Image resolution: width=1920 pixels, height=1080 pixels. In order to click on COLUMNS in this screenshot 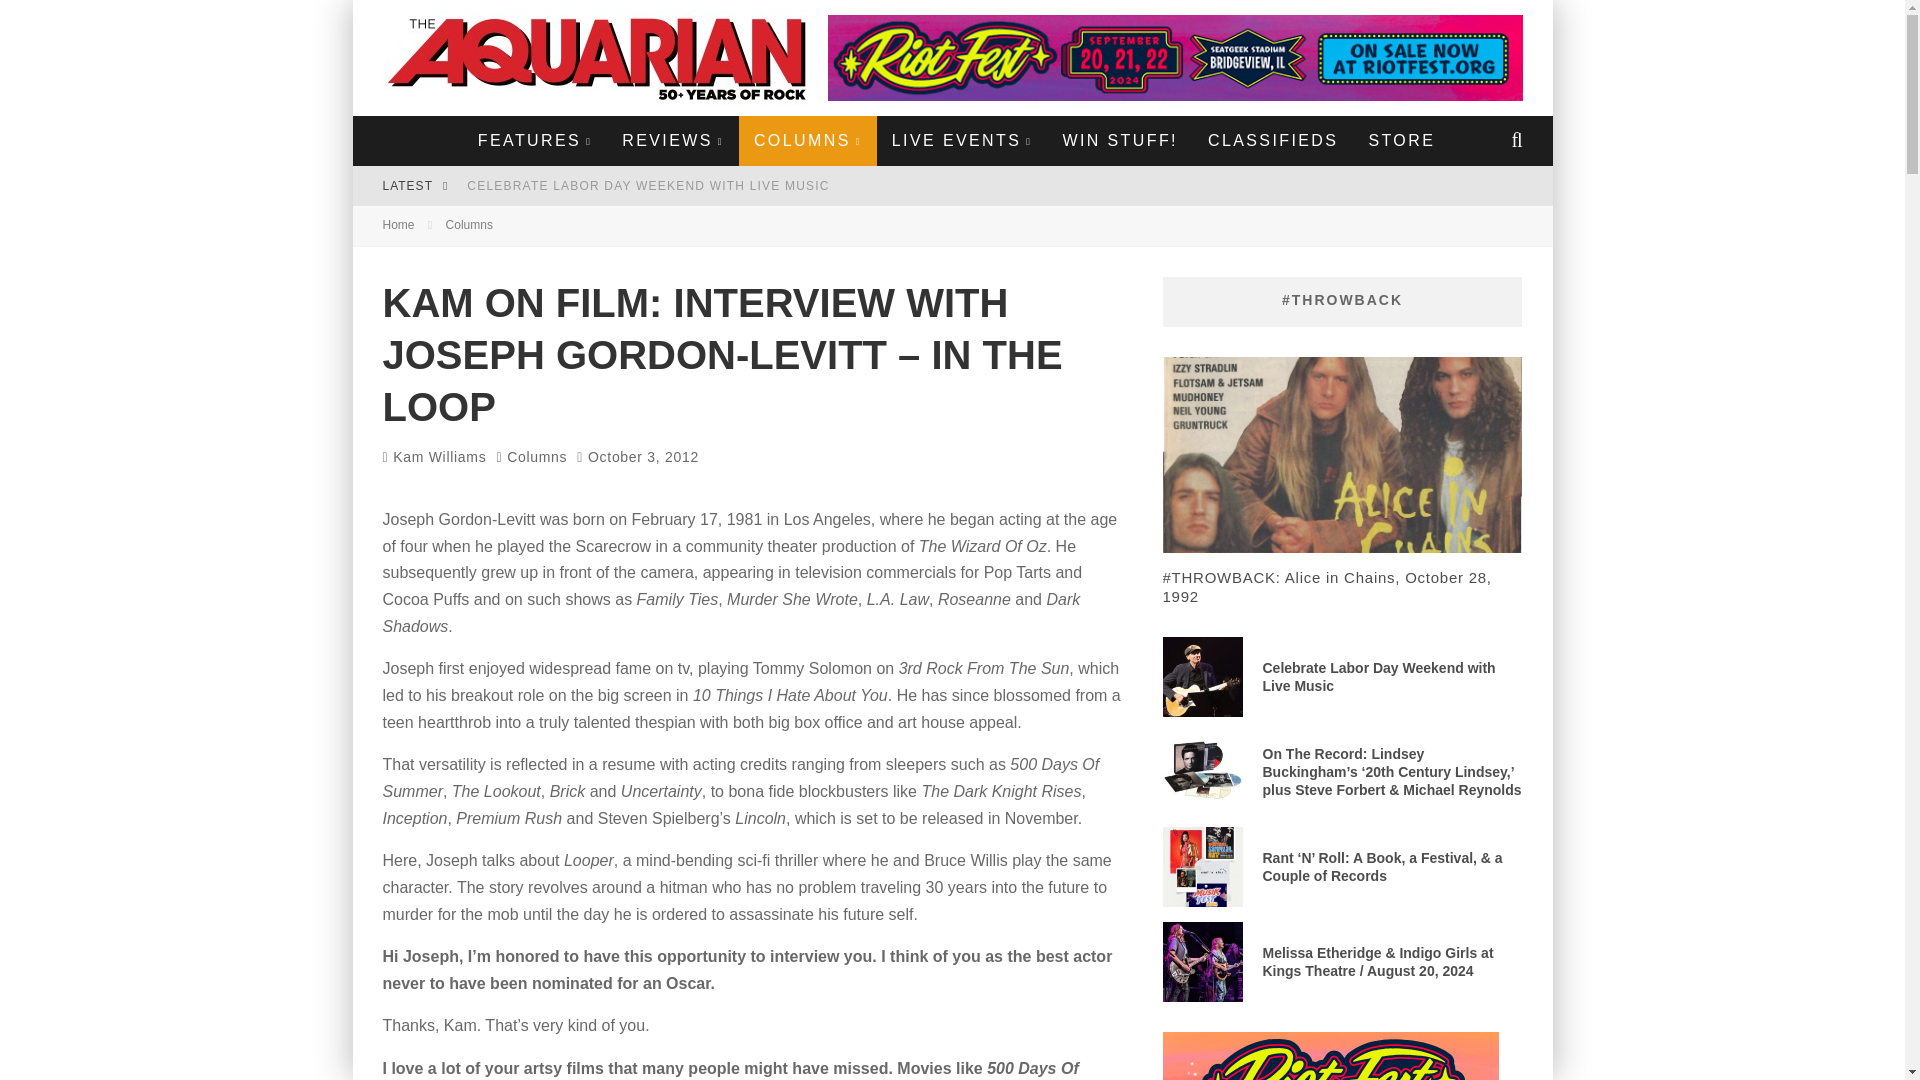, I will do `click(808, 140)`.